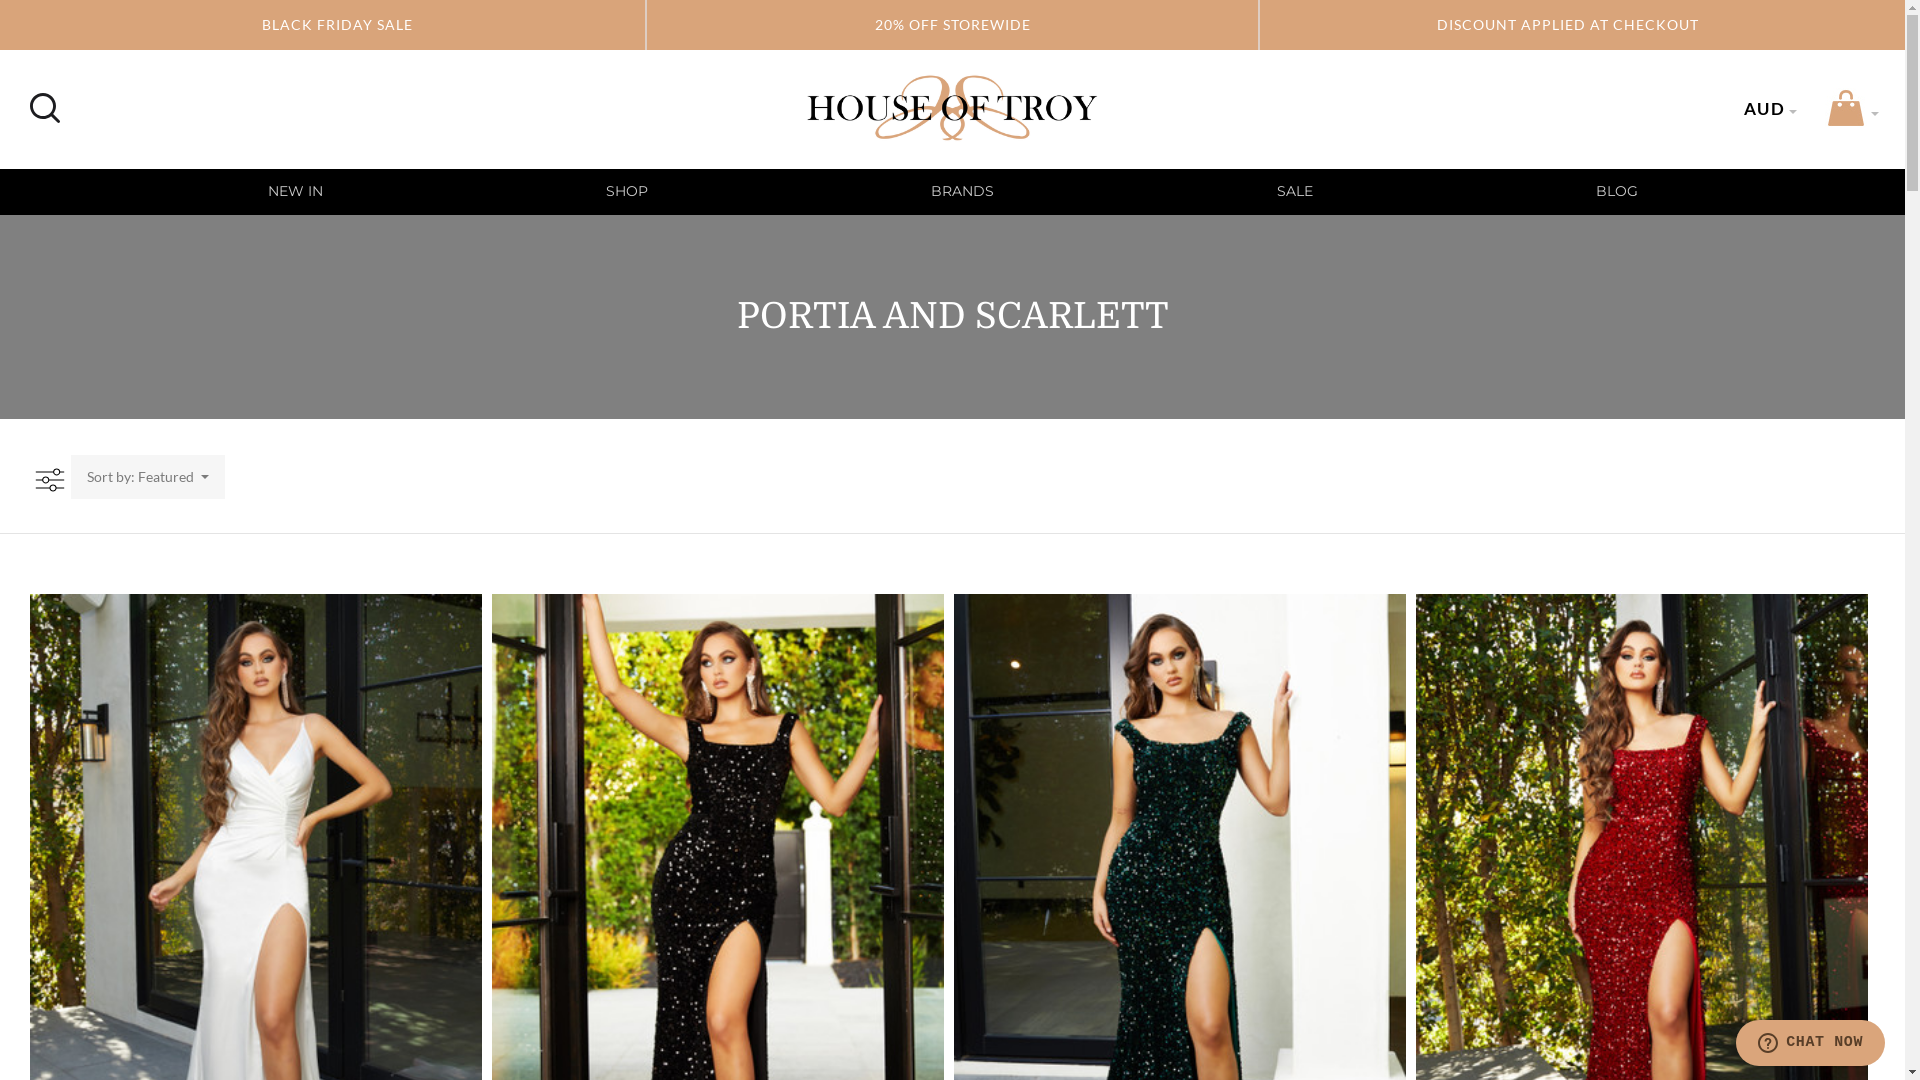 This screenshot has height=1080, width=1920. Describe the element at coordinates (1764, 108) in the screenshot. I see `AUD` at that location.